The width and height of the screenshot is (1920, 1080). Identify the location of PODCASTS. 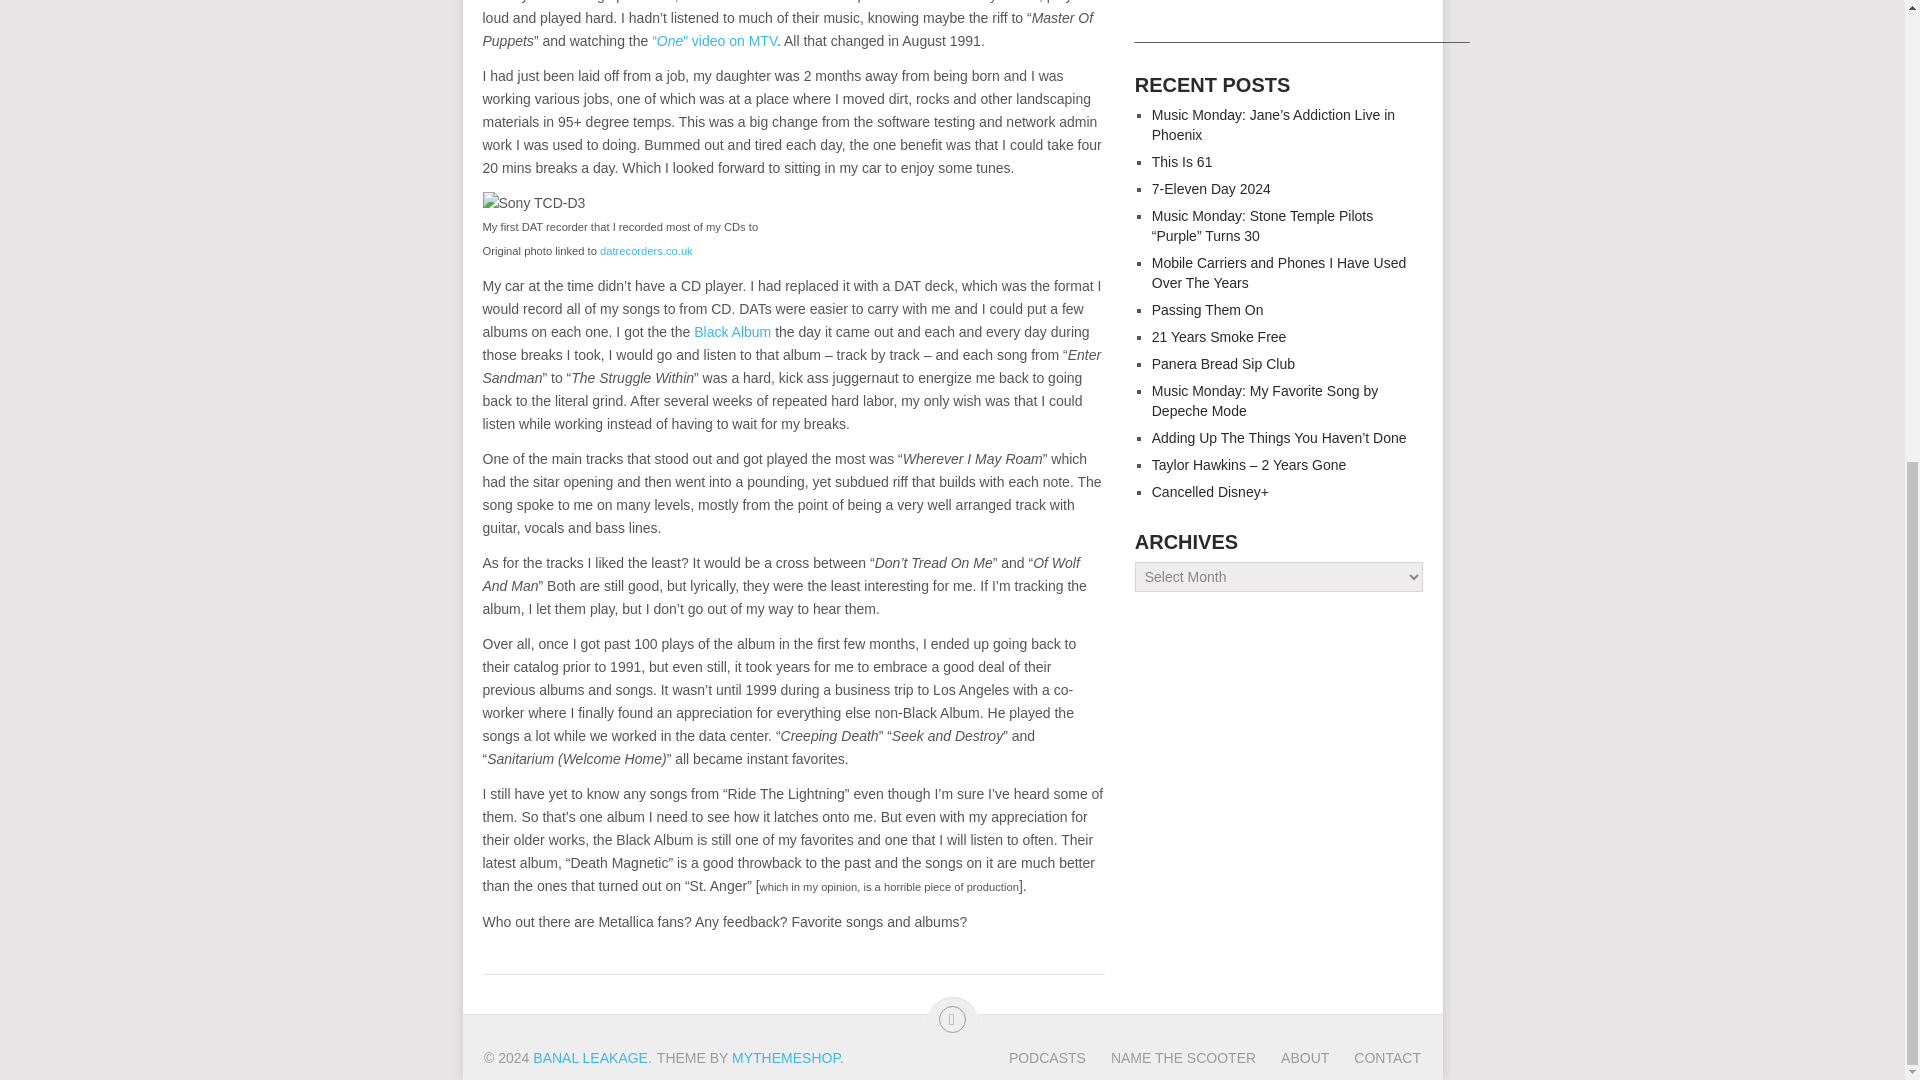
(1048, 1057).